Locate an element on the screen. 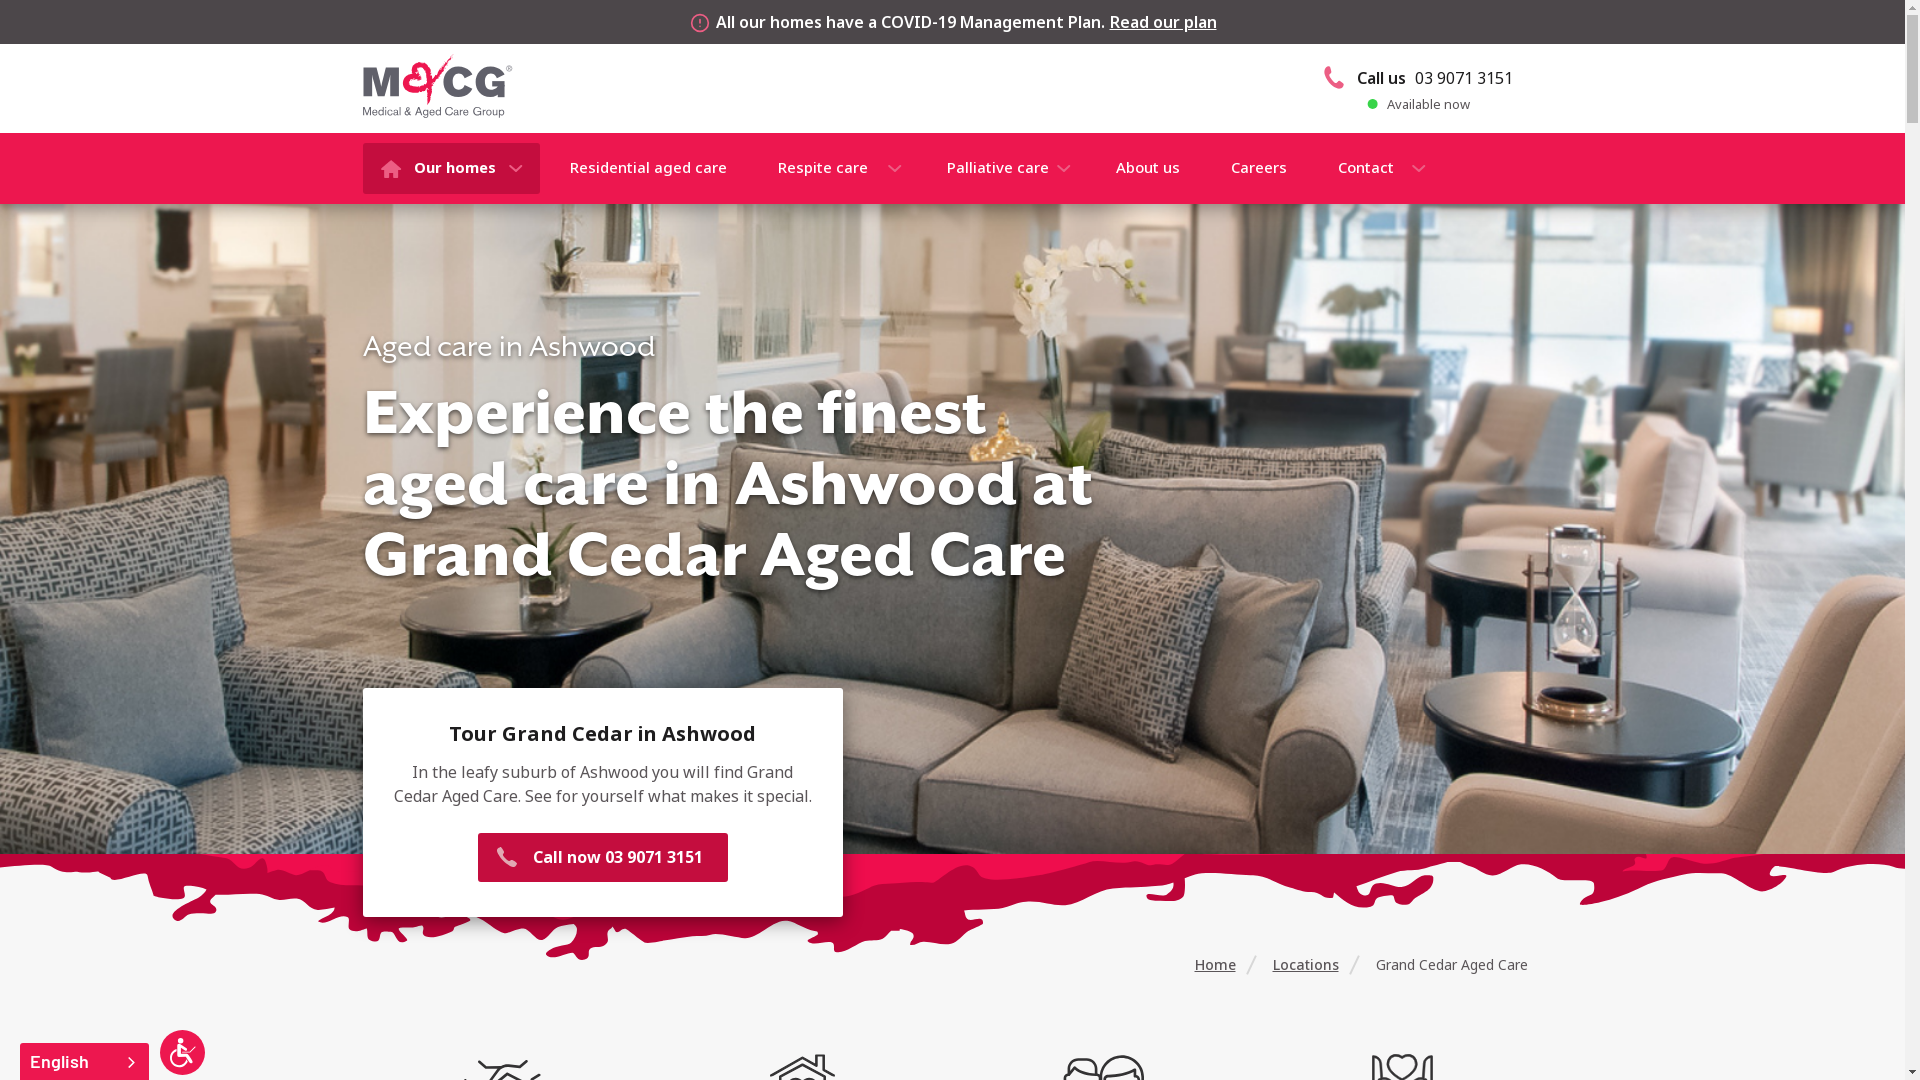  Read our plan is located at coordinates (1164, 22).